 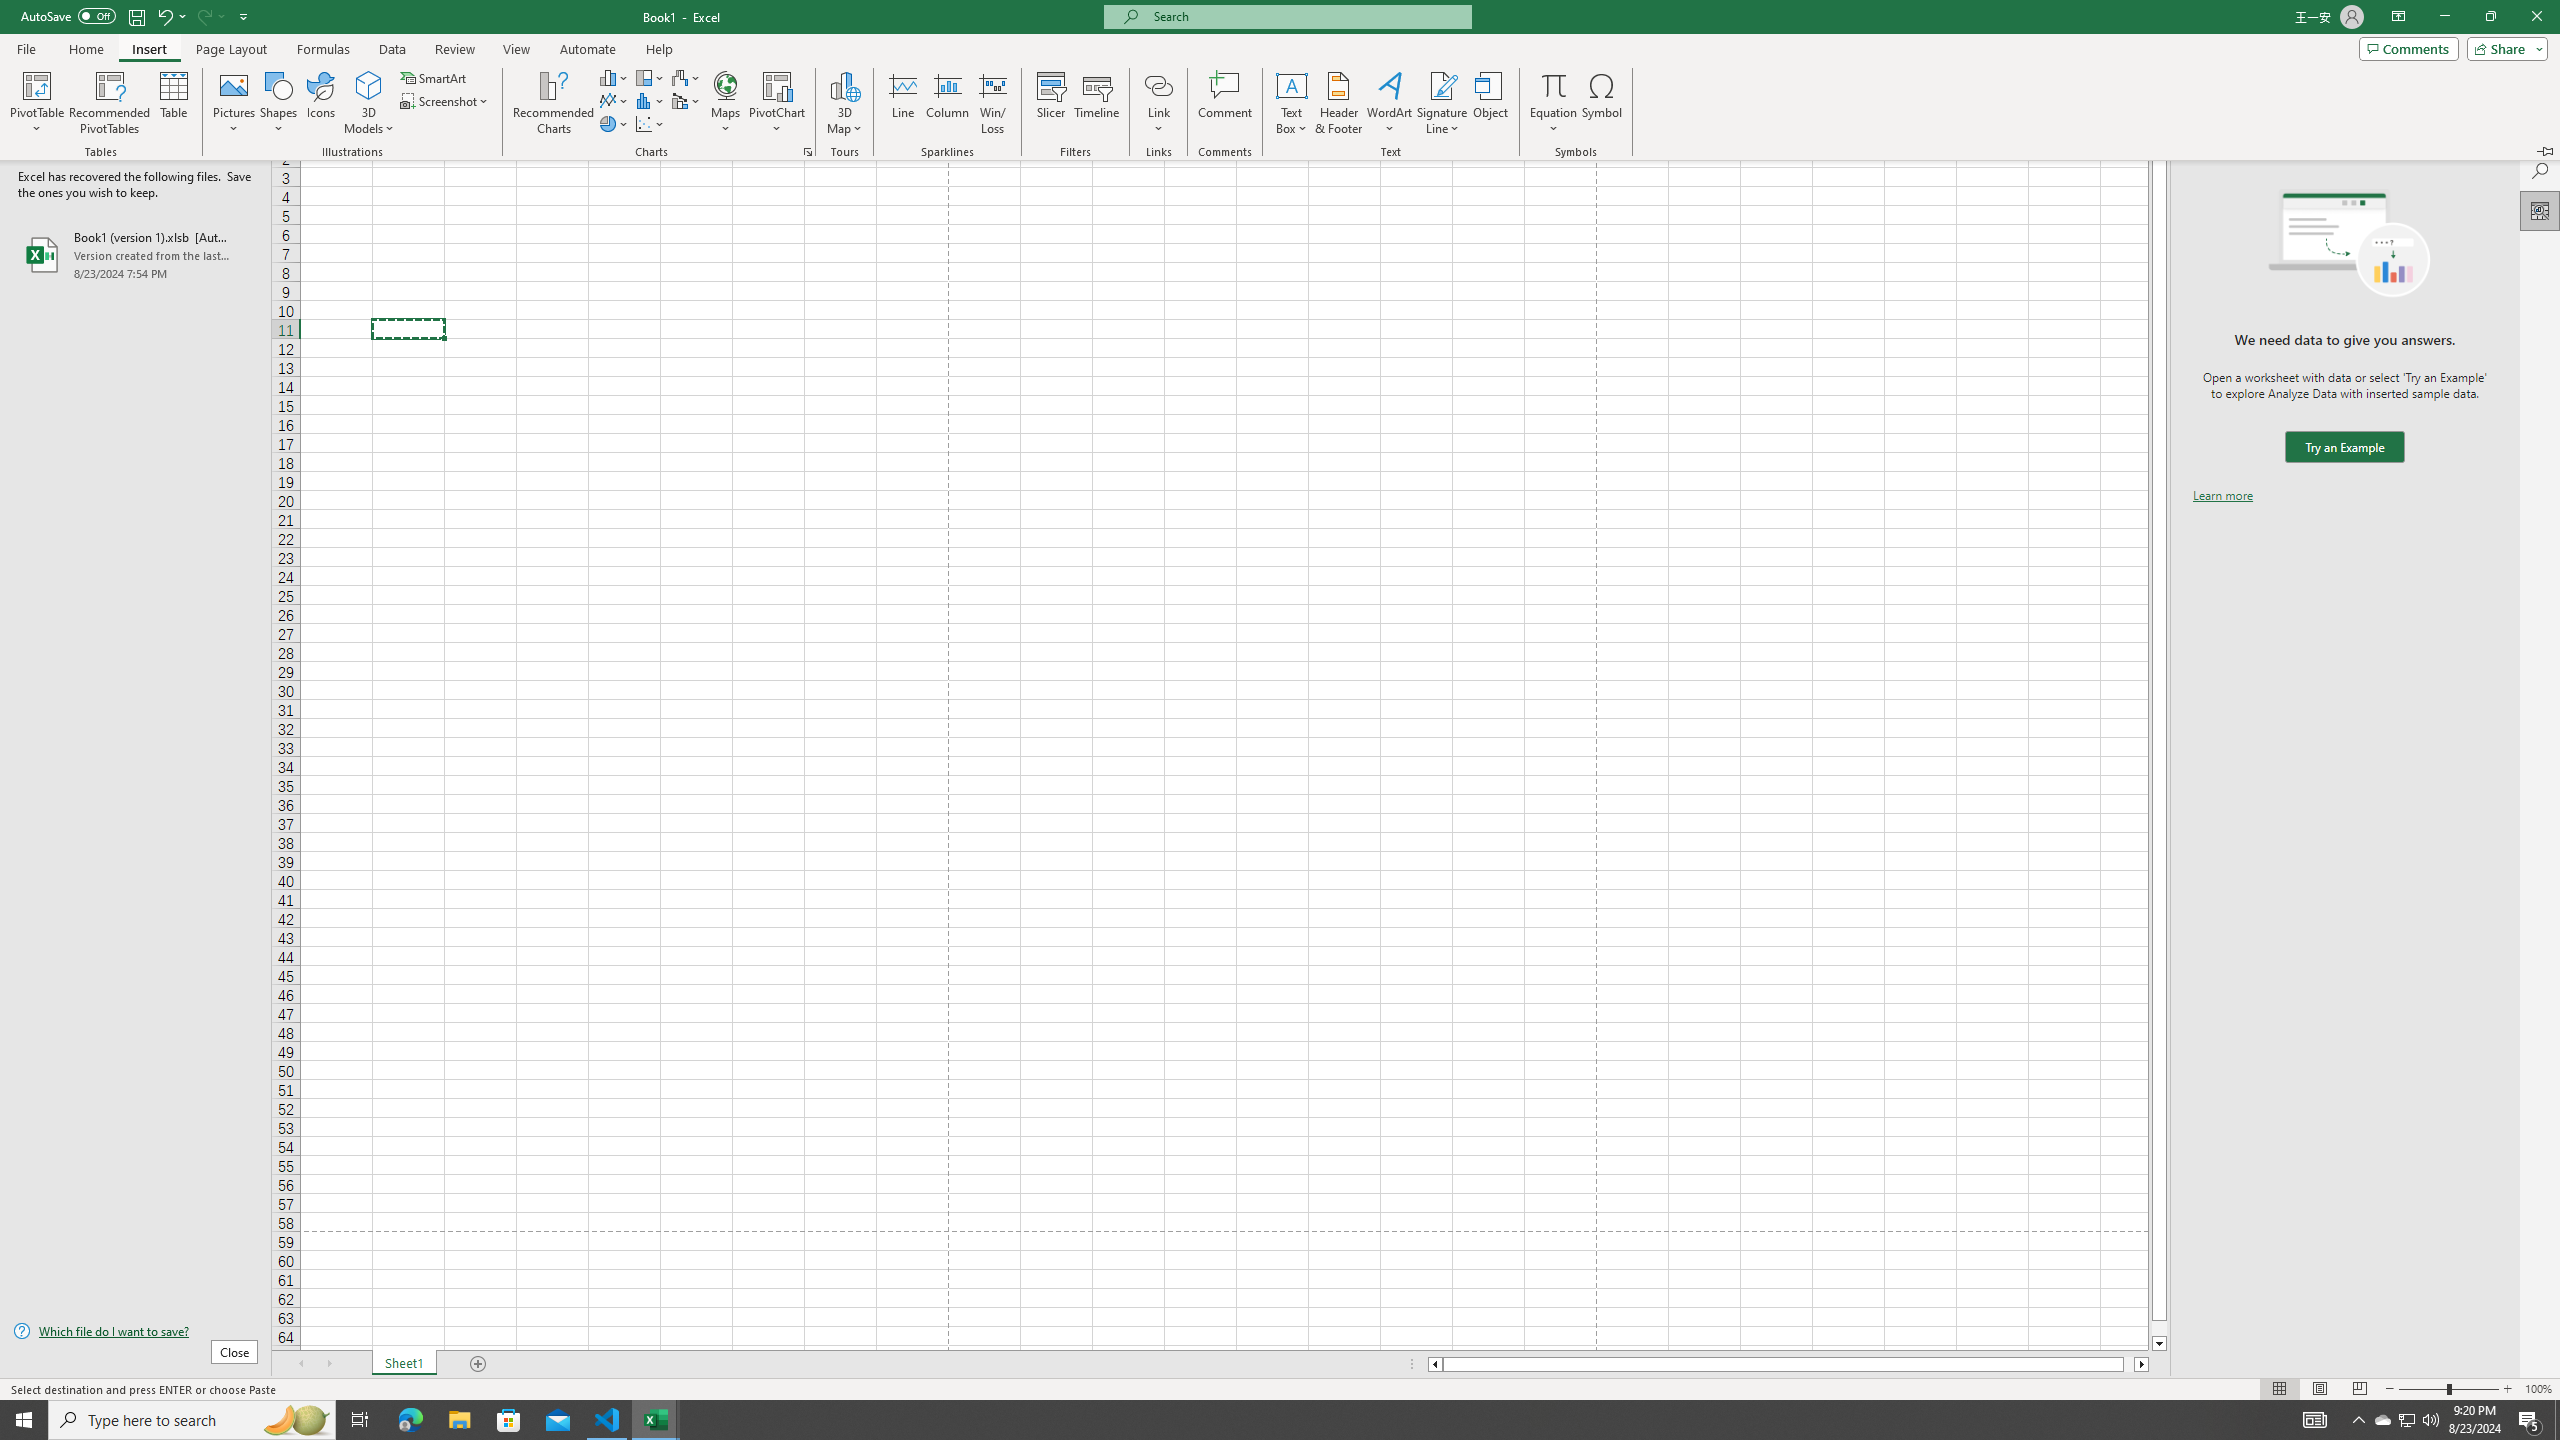 I want to click on Task View, so click(x=360, y=1420).